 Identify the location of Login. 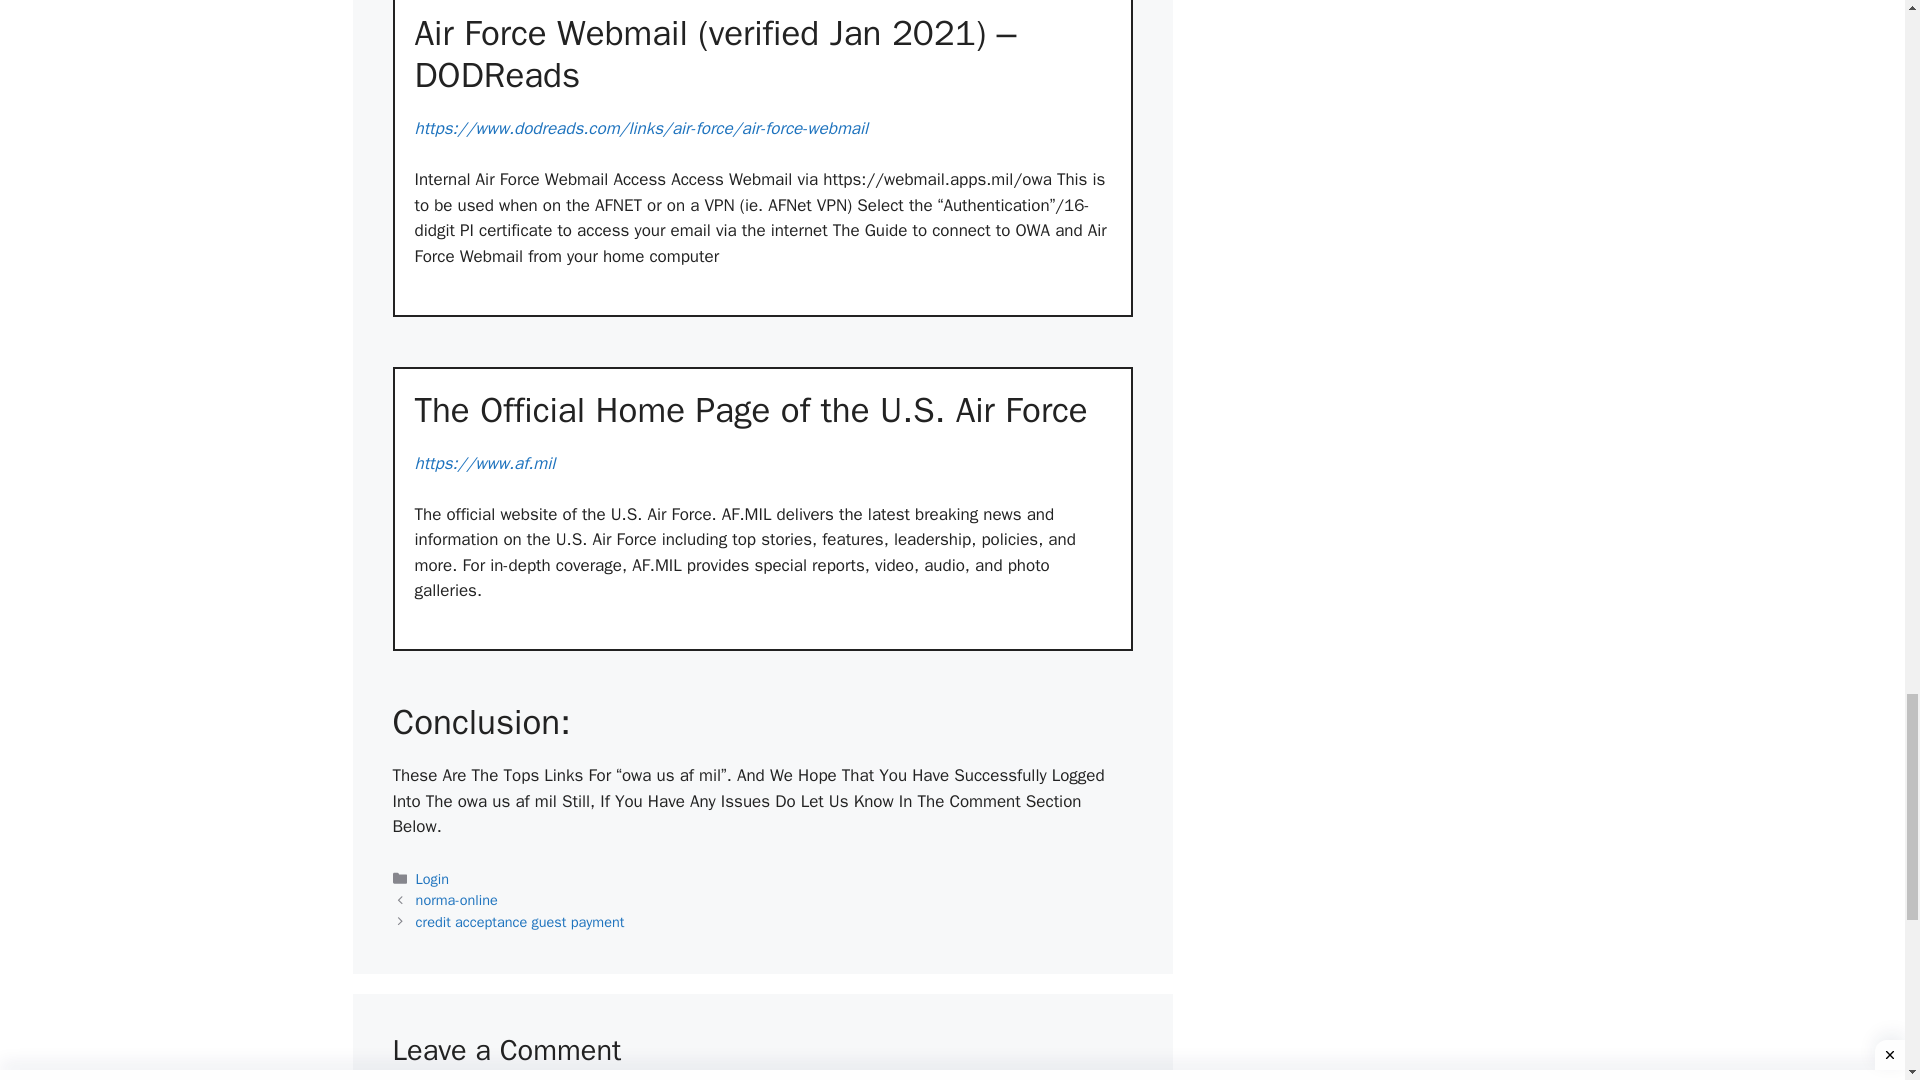
(432, 878).